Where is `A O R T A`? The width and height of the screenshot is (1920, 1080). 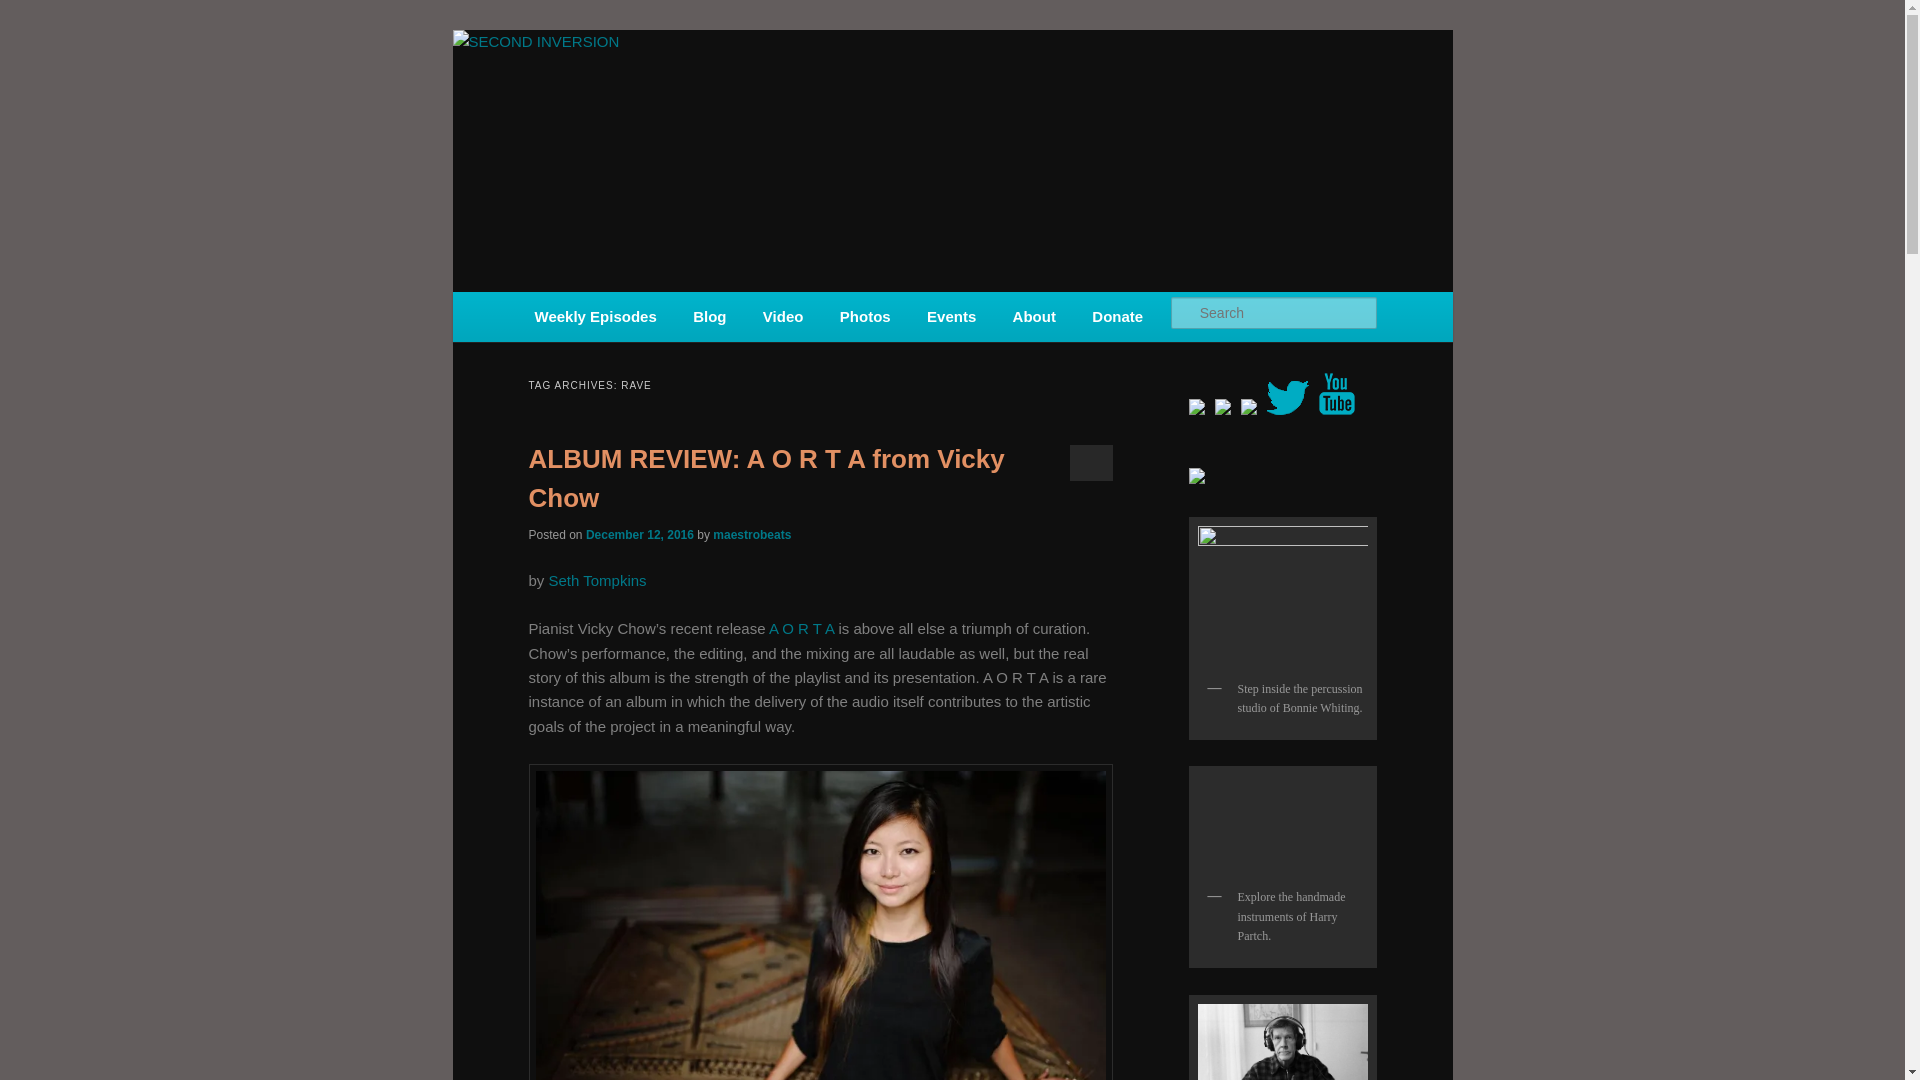 A O R T A is located at coordinates (801, 628).